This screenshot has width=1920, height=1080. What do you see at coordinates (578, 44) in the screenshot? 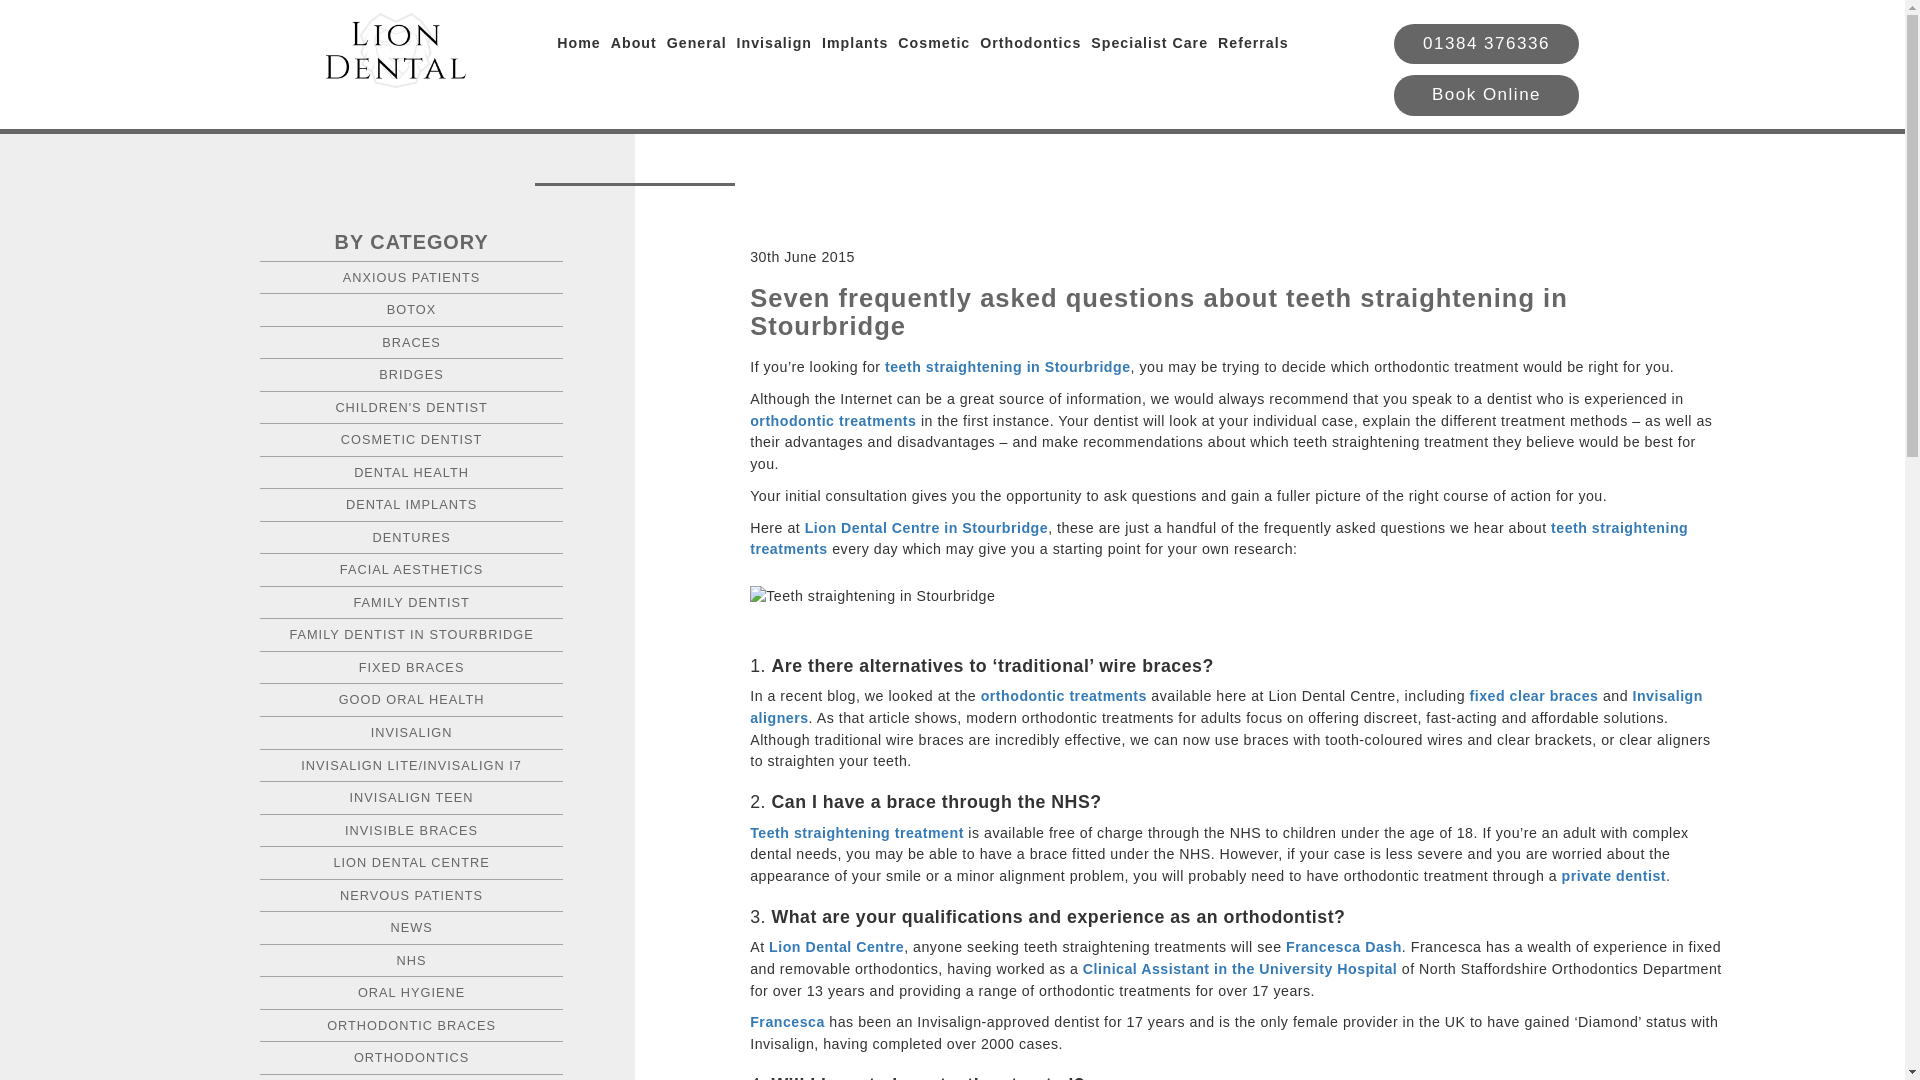
I see `Home` at bounding box center [578, 44].